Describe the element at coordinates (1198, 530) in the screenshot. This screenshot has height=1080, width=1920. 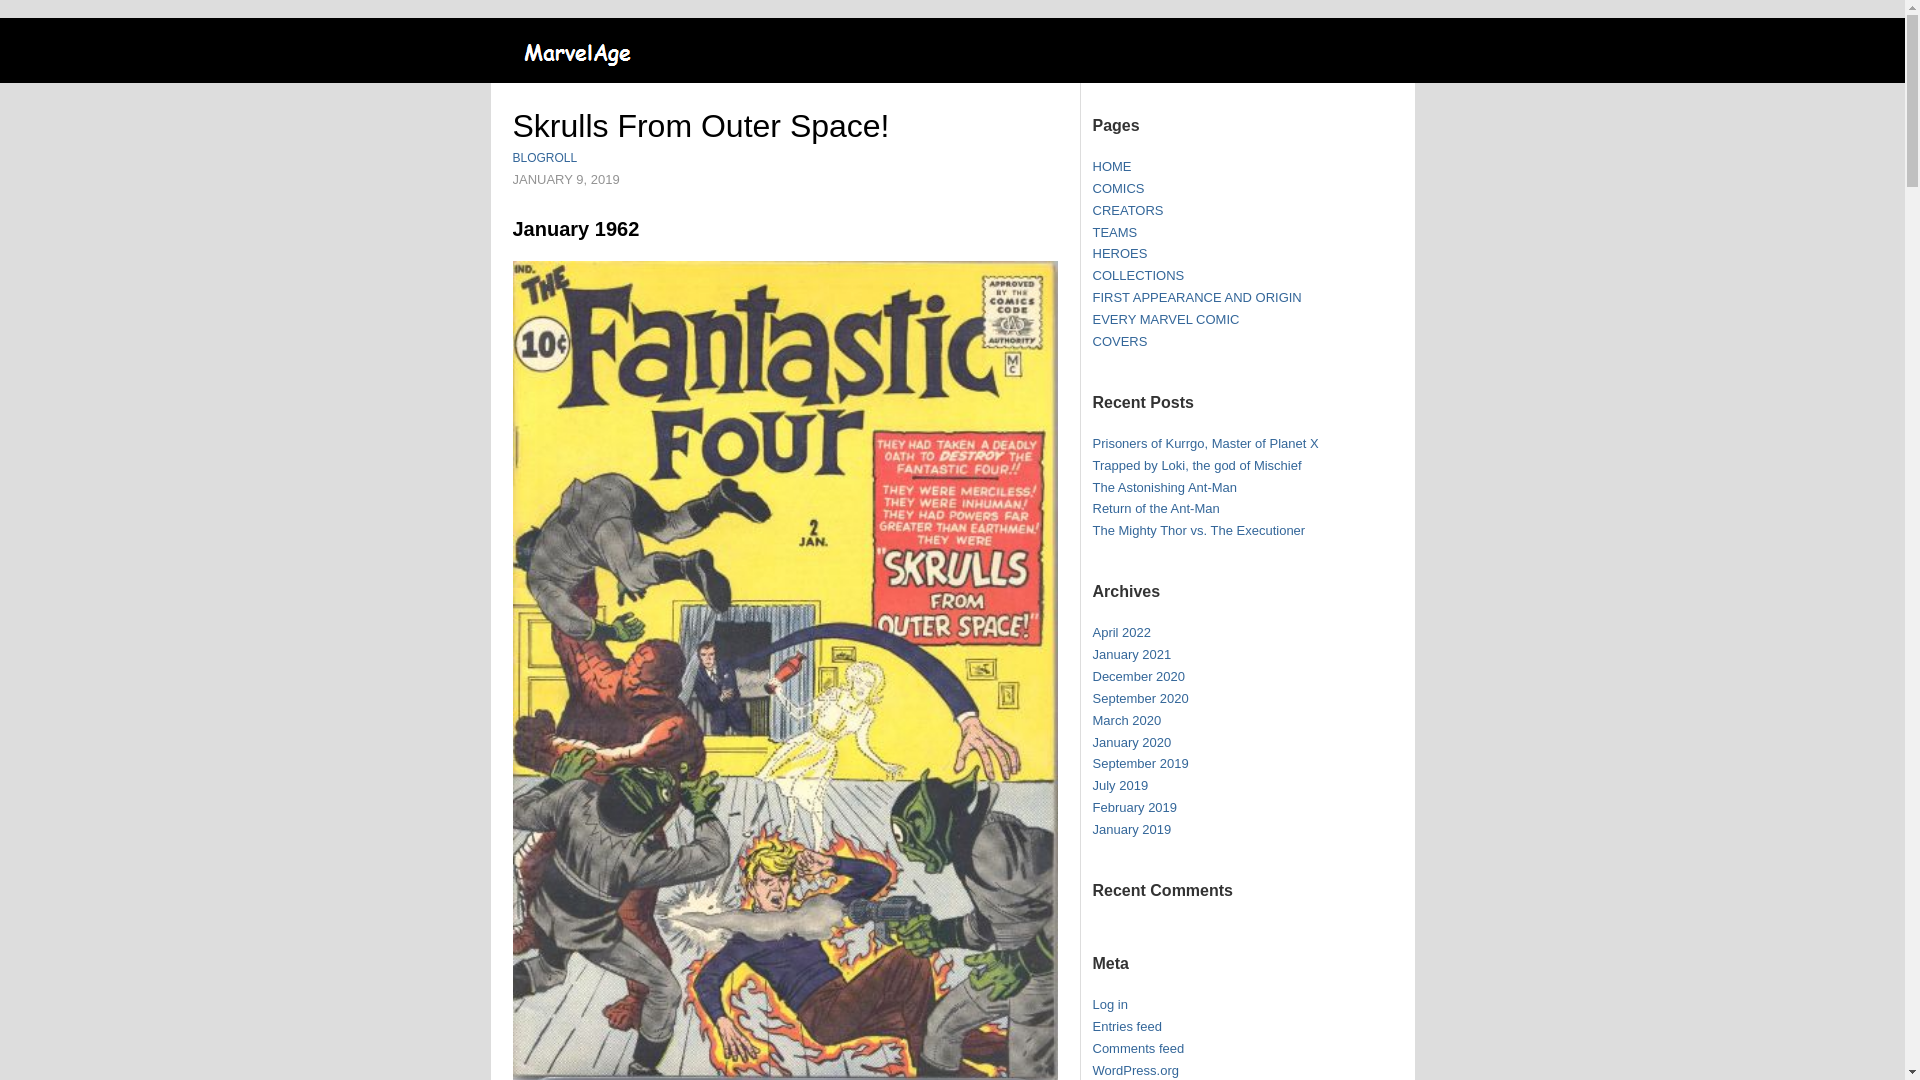
I see `The Mighty Thor vs. The Executioner` at that location.